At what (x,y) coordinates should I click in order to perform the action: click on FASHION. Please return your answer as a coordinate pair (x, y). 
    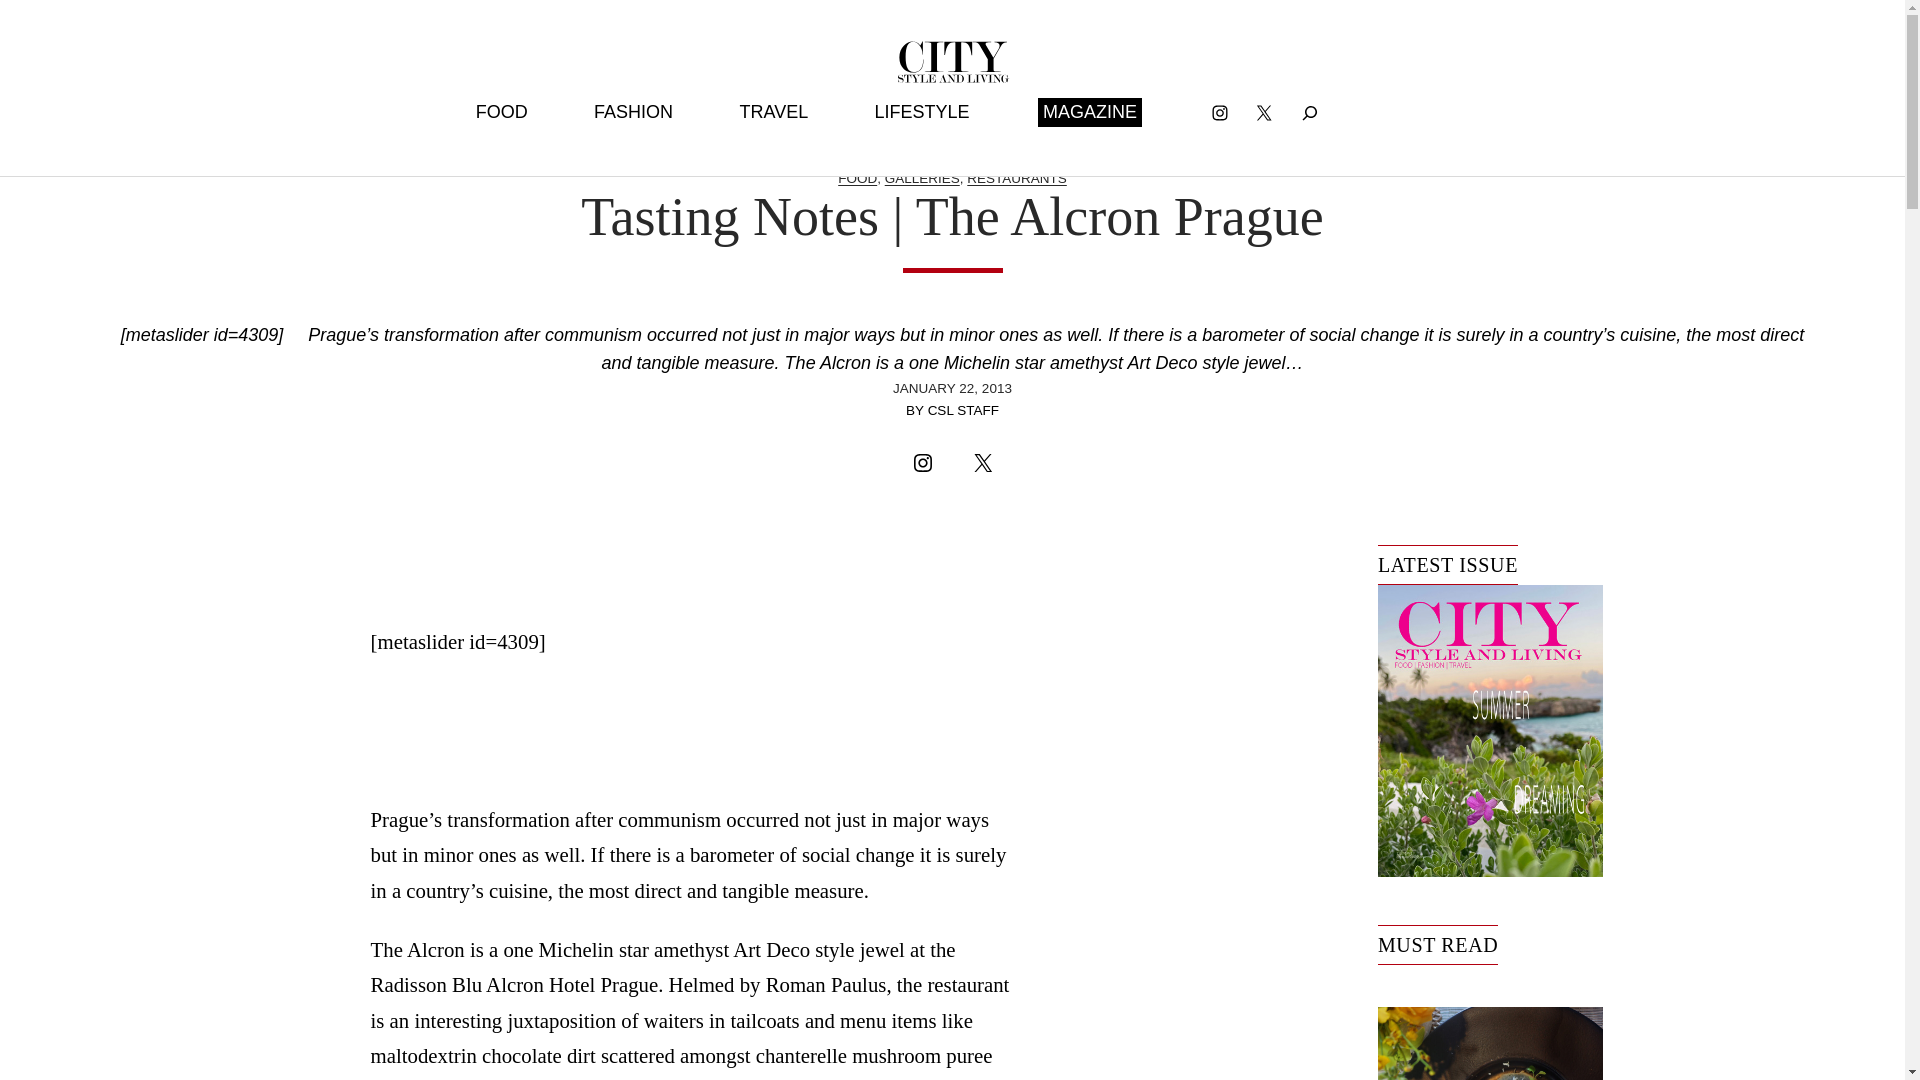
    Looking at the image, I should click on (633, 112).